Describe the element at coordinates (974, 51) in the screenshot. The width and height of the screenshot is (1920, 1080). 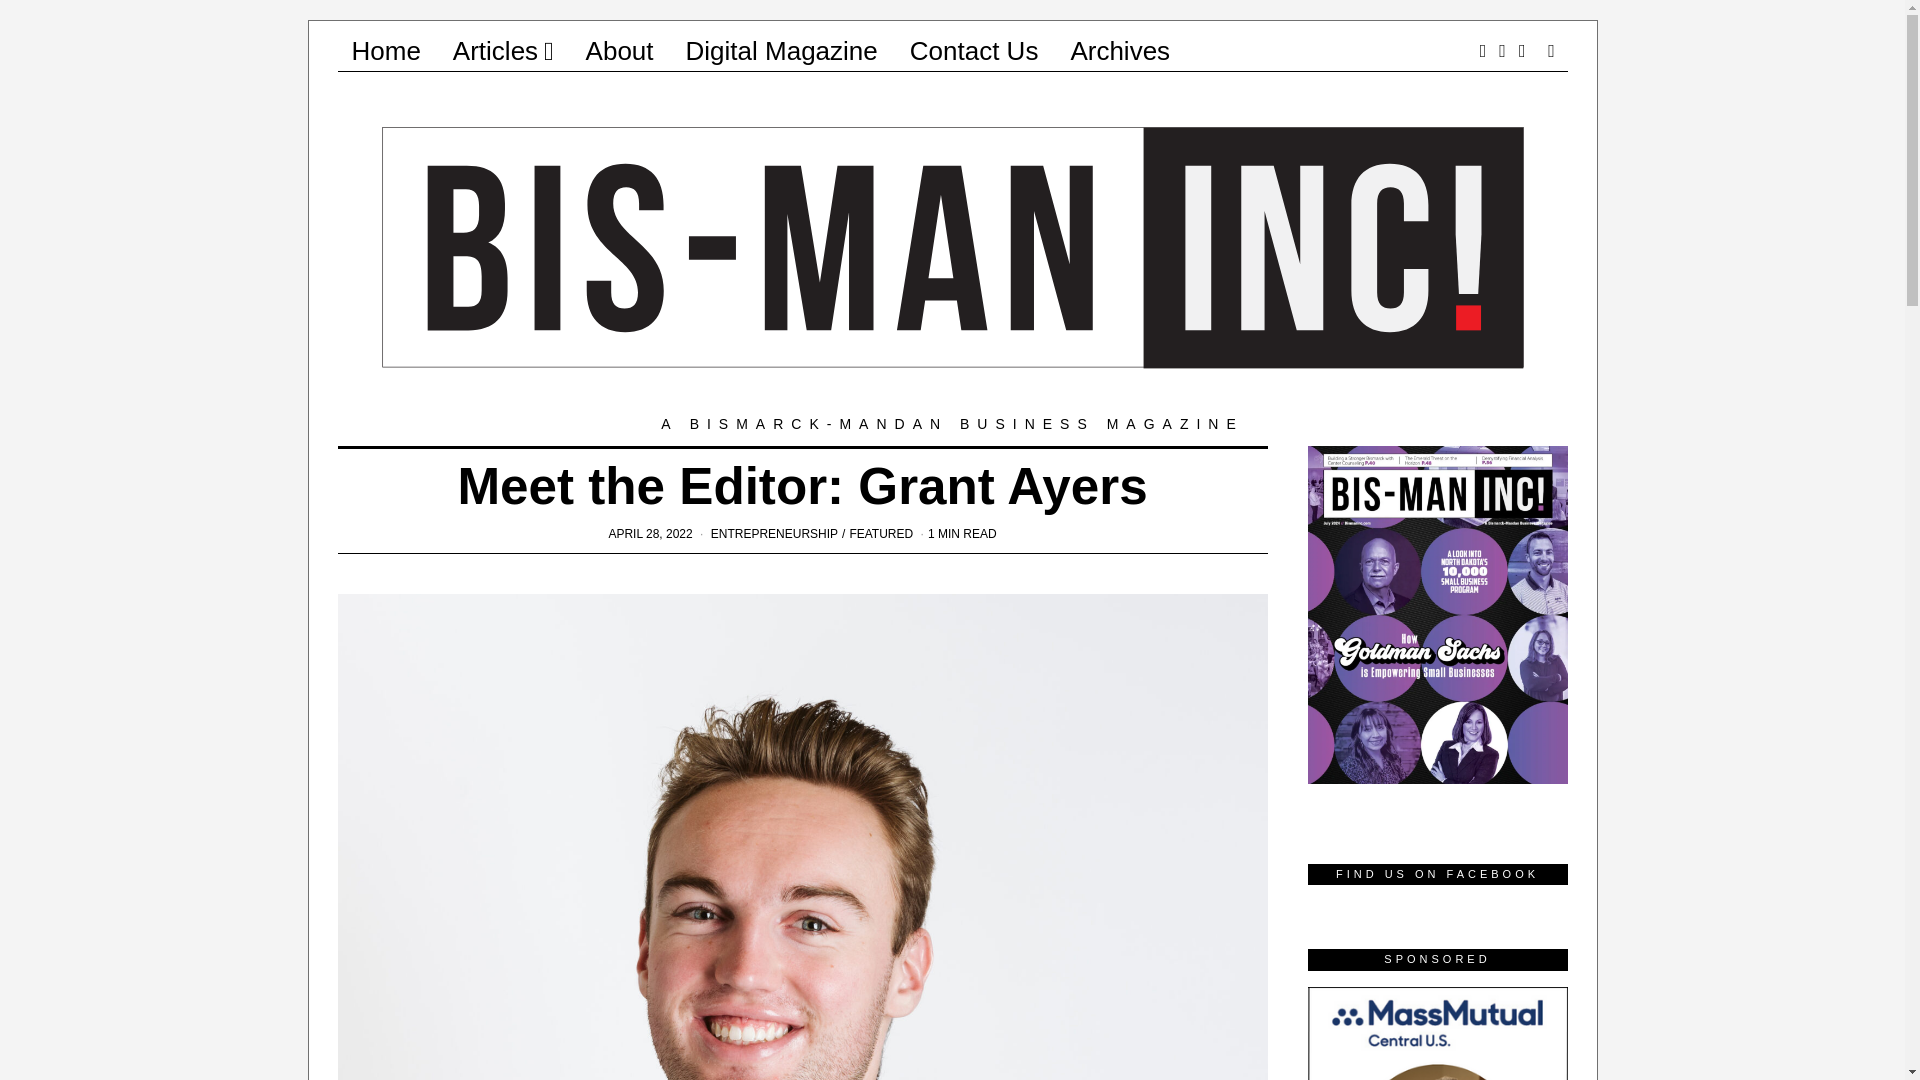
I see `Contact Us` at that location.